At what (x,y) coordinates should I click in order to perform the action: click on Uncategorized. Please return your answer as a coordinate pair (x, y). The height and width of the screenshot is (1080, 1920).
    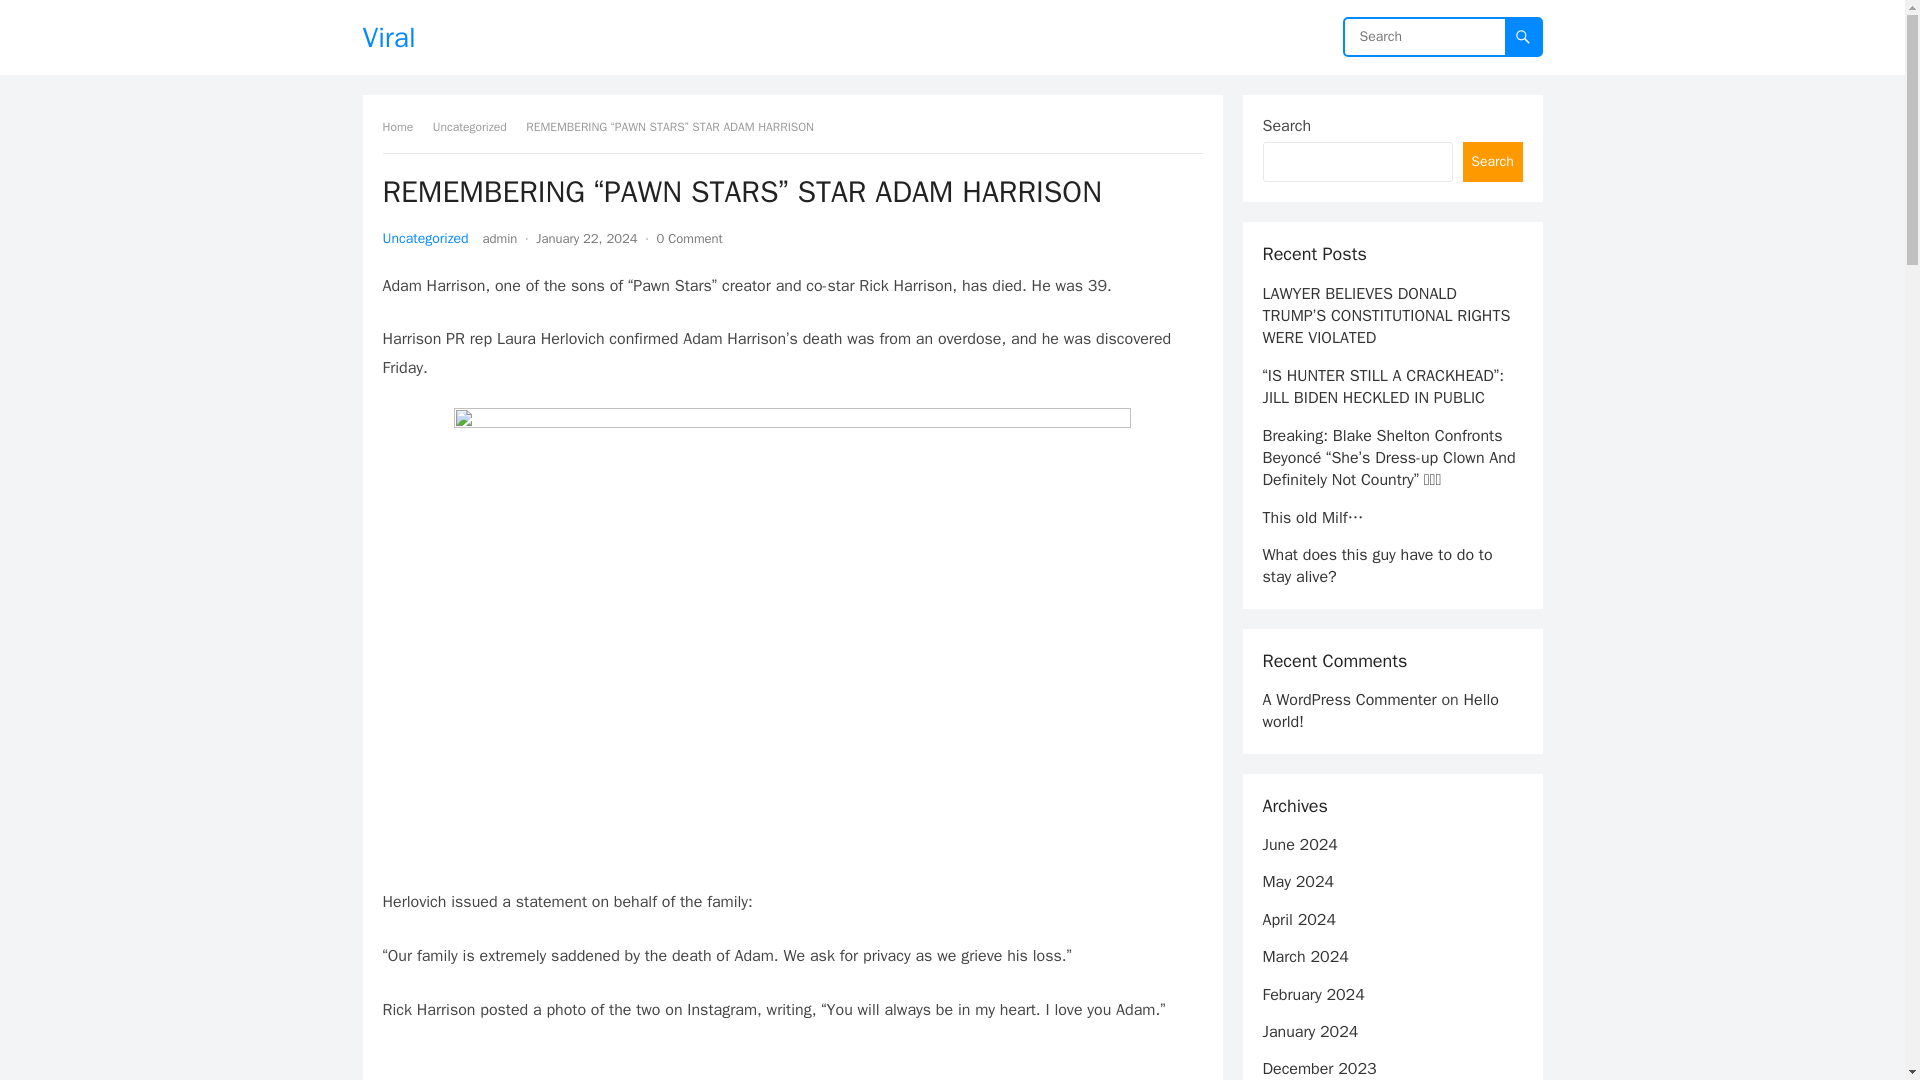
    Looking at the image, I should click on (476, 126).